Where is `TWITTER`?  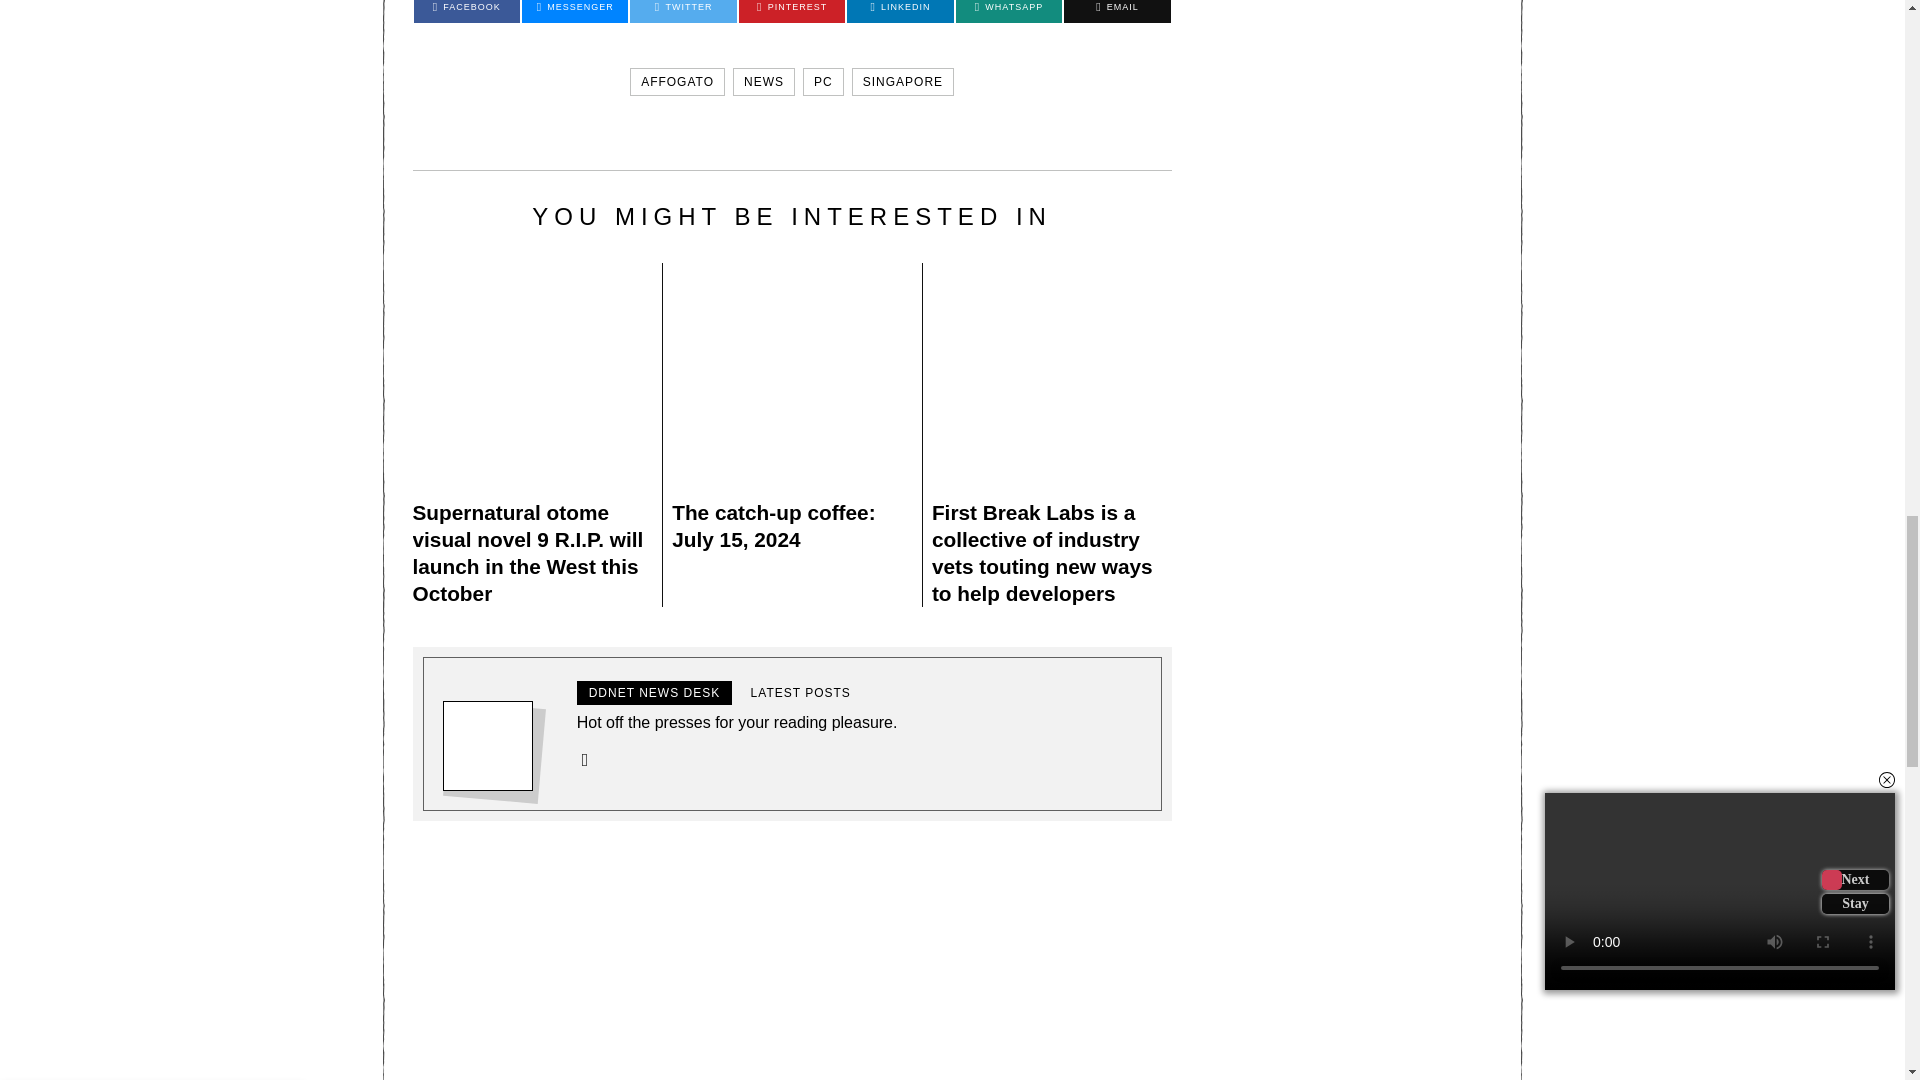 TWITTER is located at coordinates (682, 11).